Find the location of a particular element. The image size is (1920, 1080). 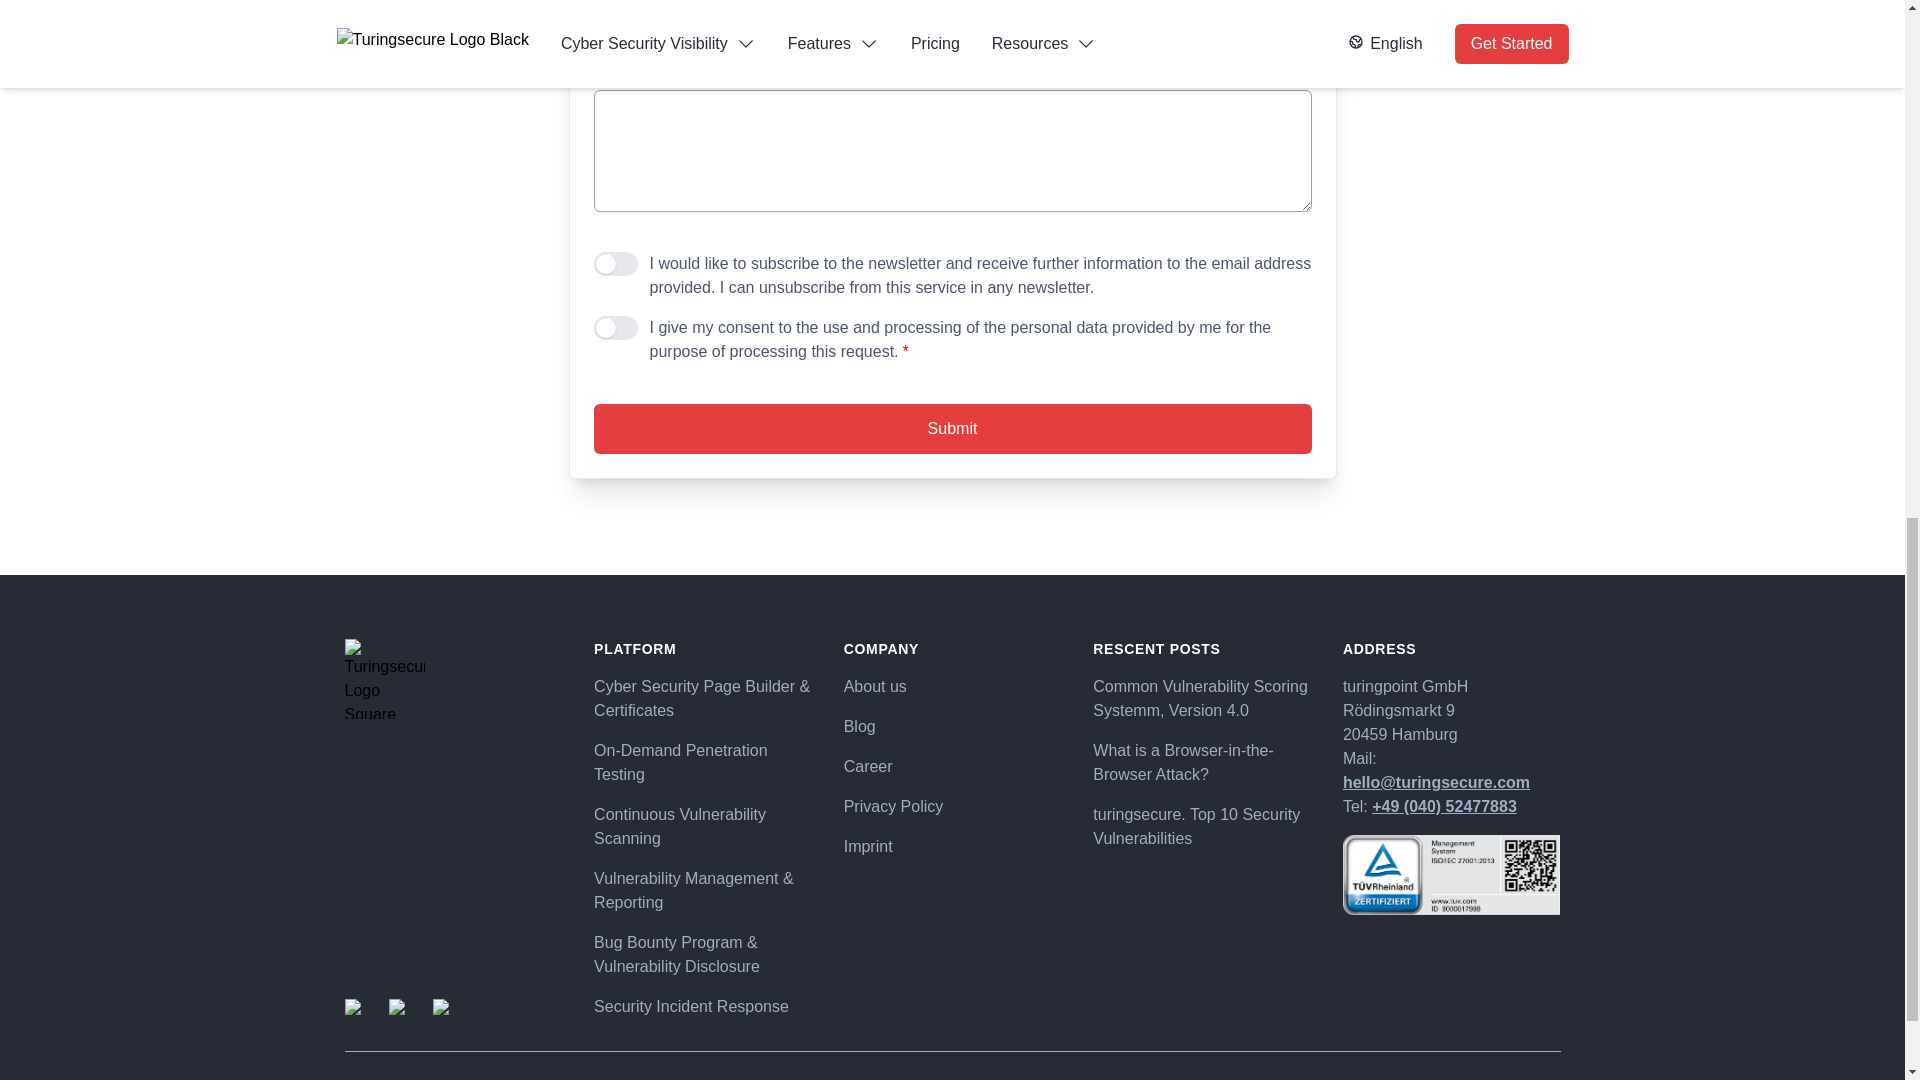

Common Vulnerability Scoring Systemm, Version 4.0 is located at coordinates (1202, 698).